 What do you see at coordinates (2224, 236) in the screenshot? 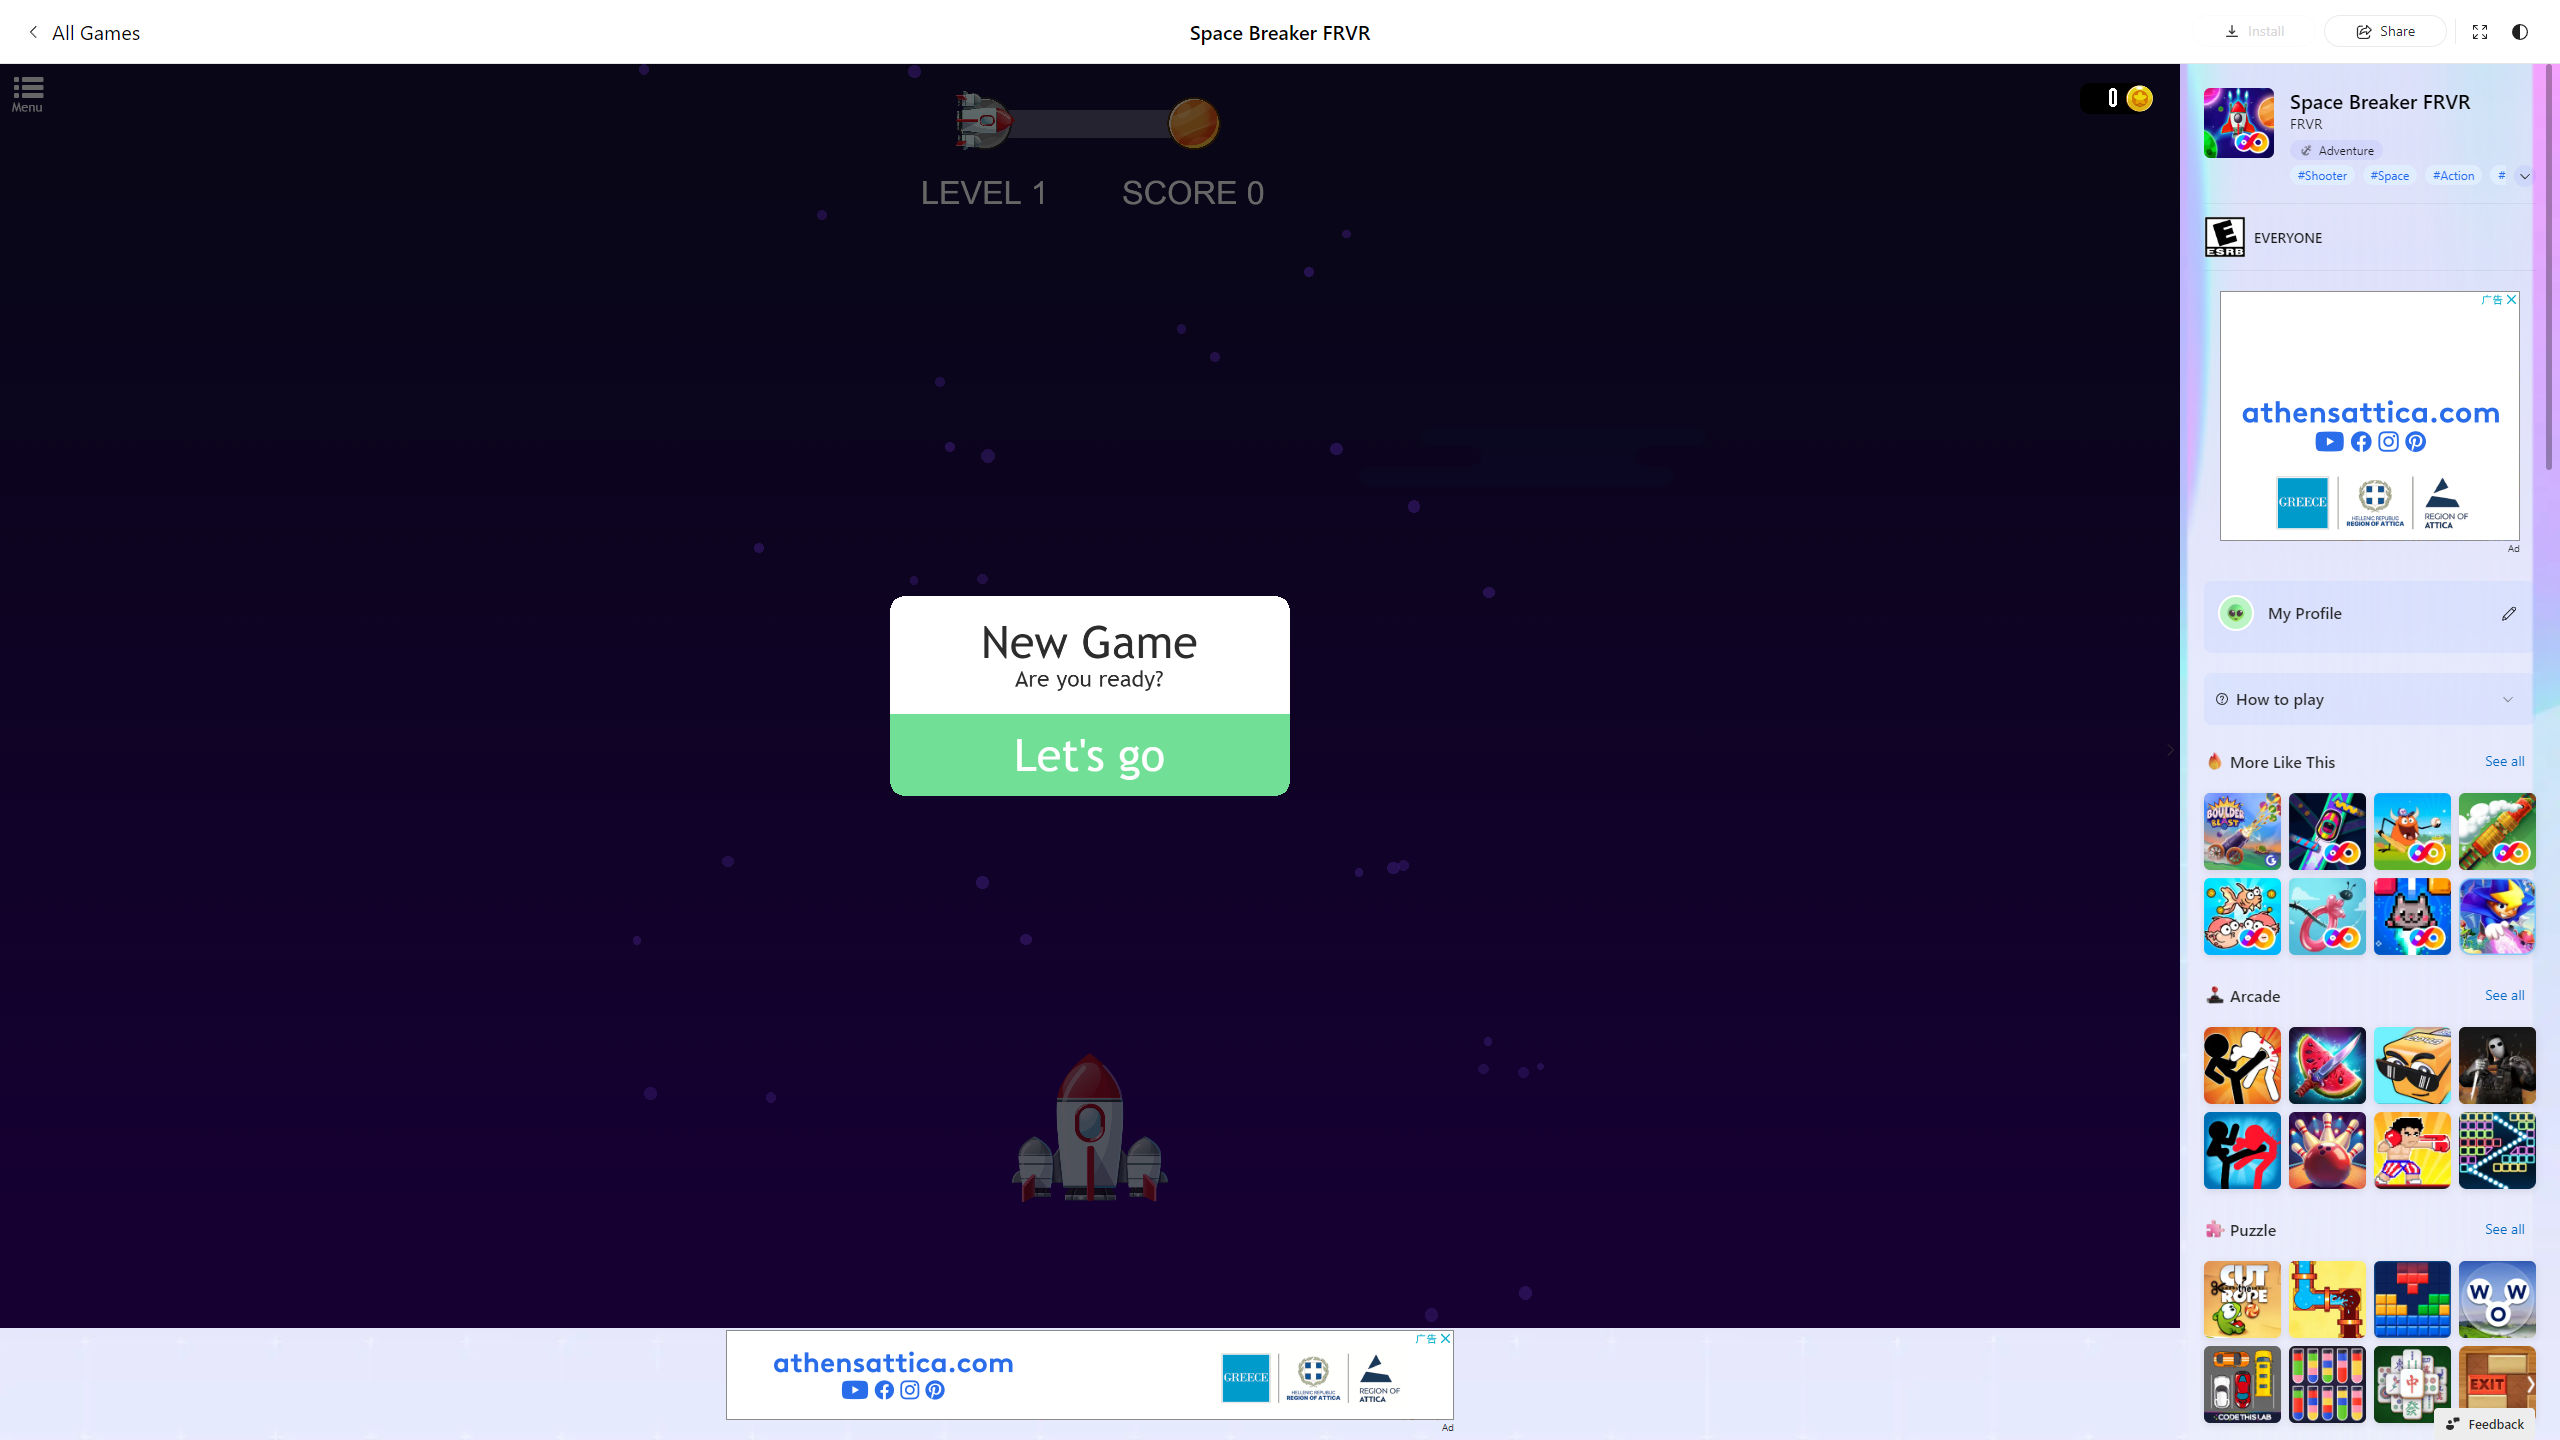
I see `EVERYONE` at bounding box center [2224, 236].